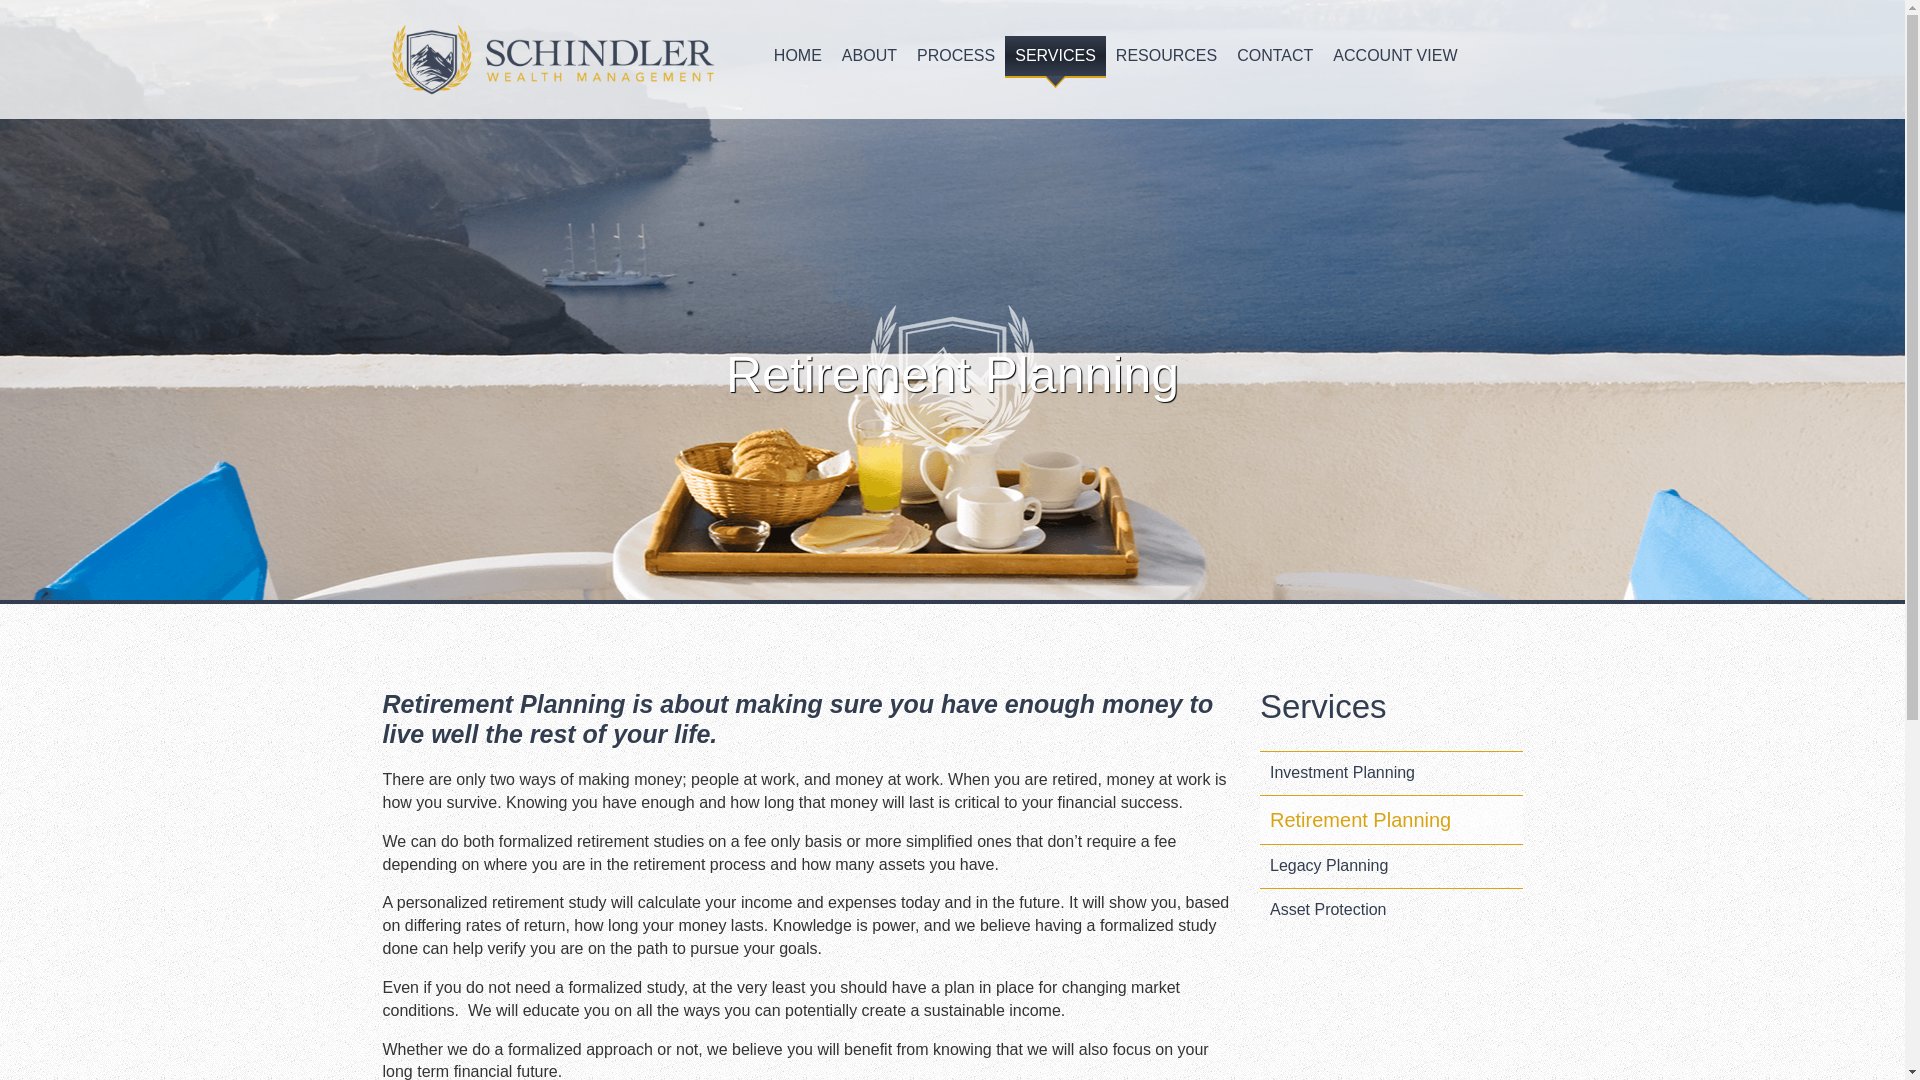 The height and width of the screenshot is (1080, 1920). Describe the element at coordinates (1166, 55) in the screenshot. I see `Resources` at that location.